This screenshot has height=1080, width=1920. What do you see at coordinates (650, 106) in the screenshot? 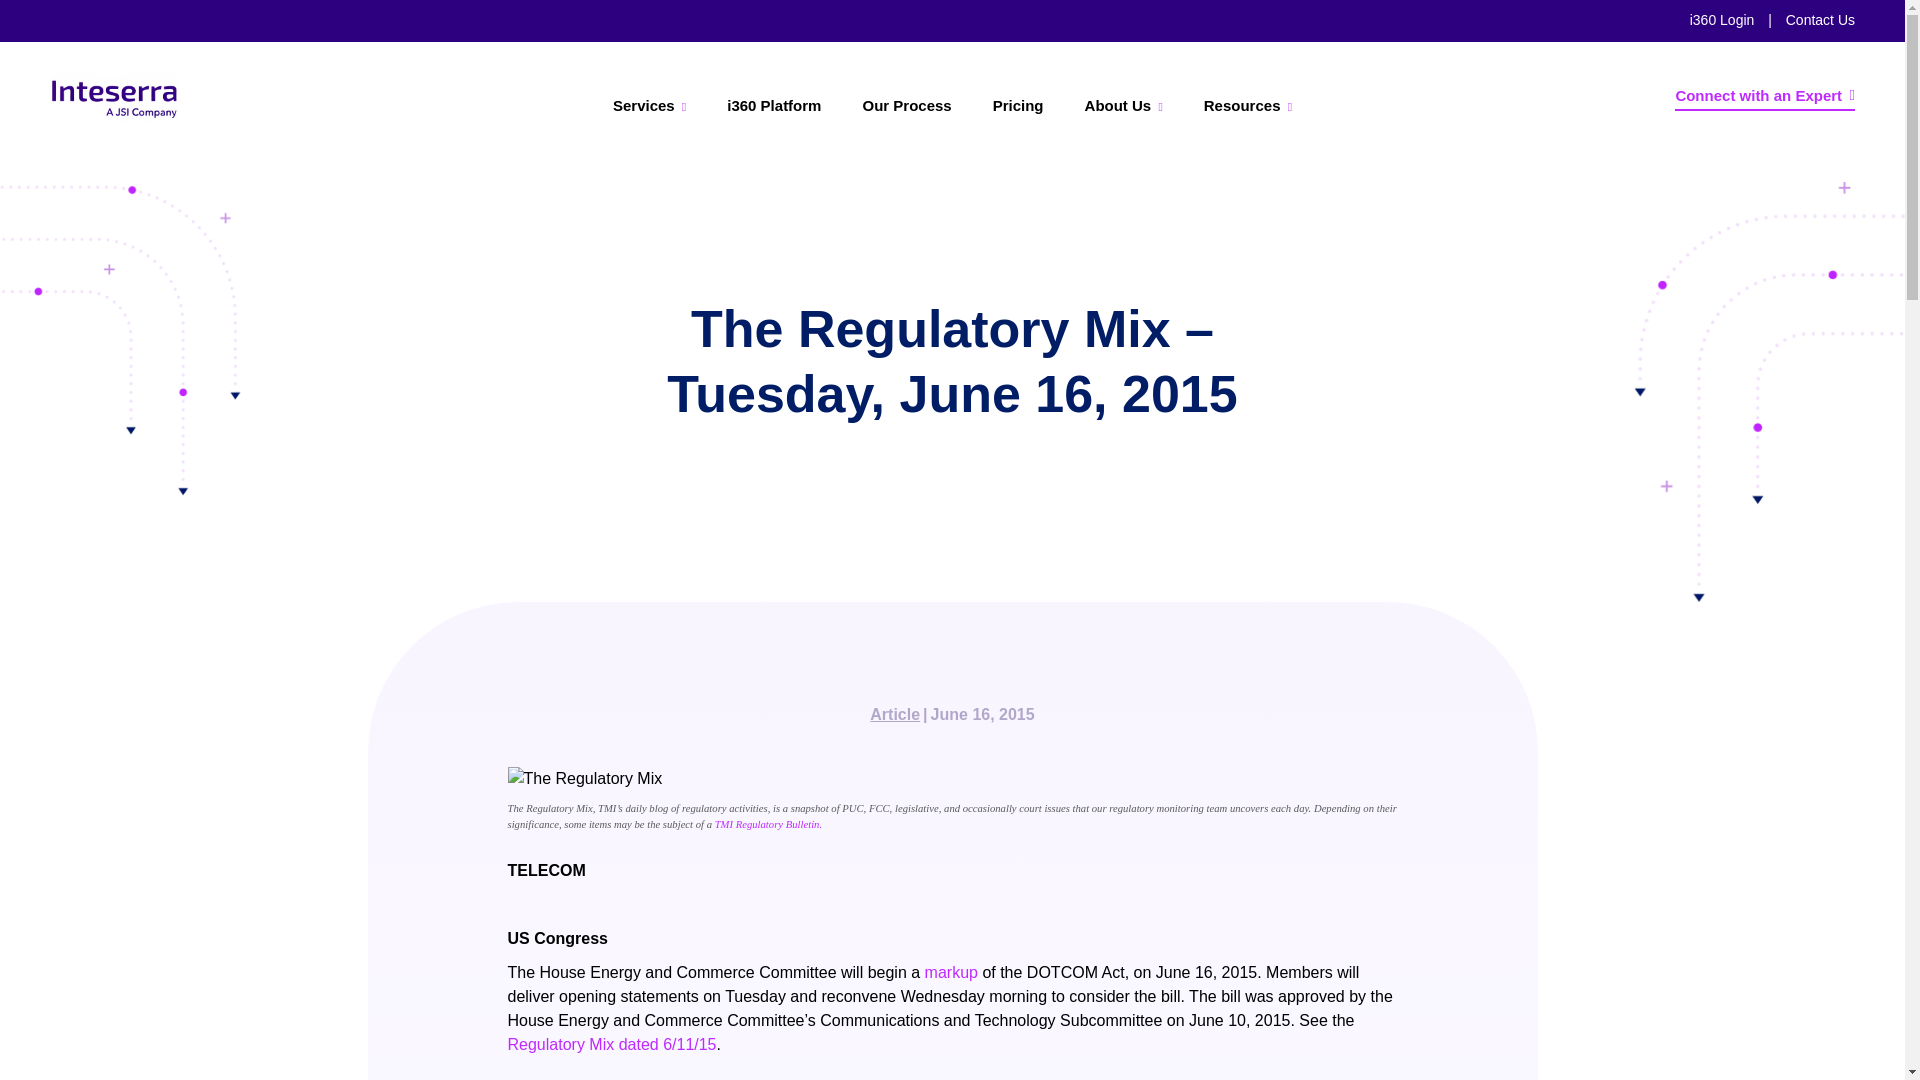
I see `Services` at bounding box center [650, 106].